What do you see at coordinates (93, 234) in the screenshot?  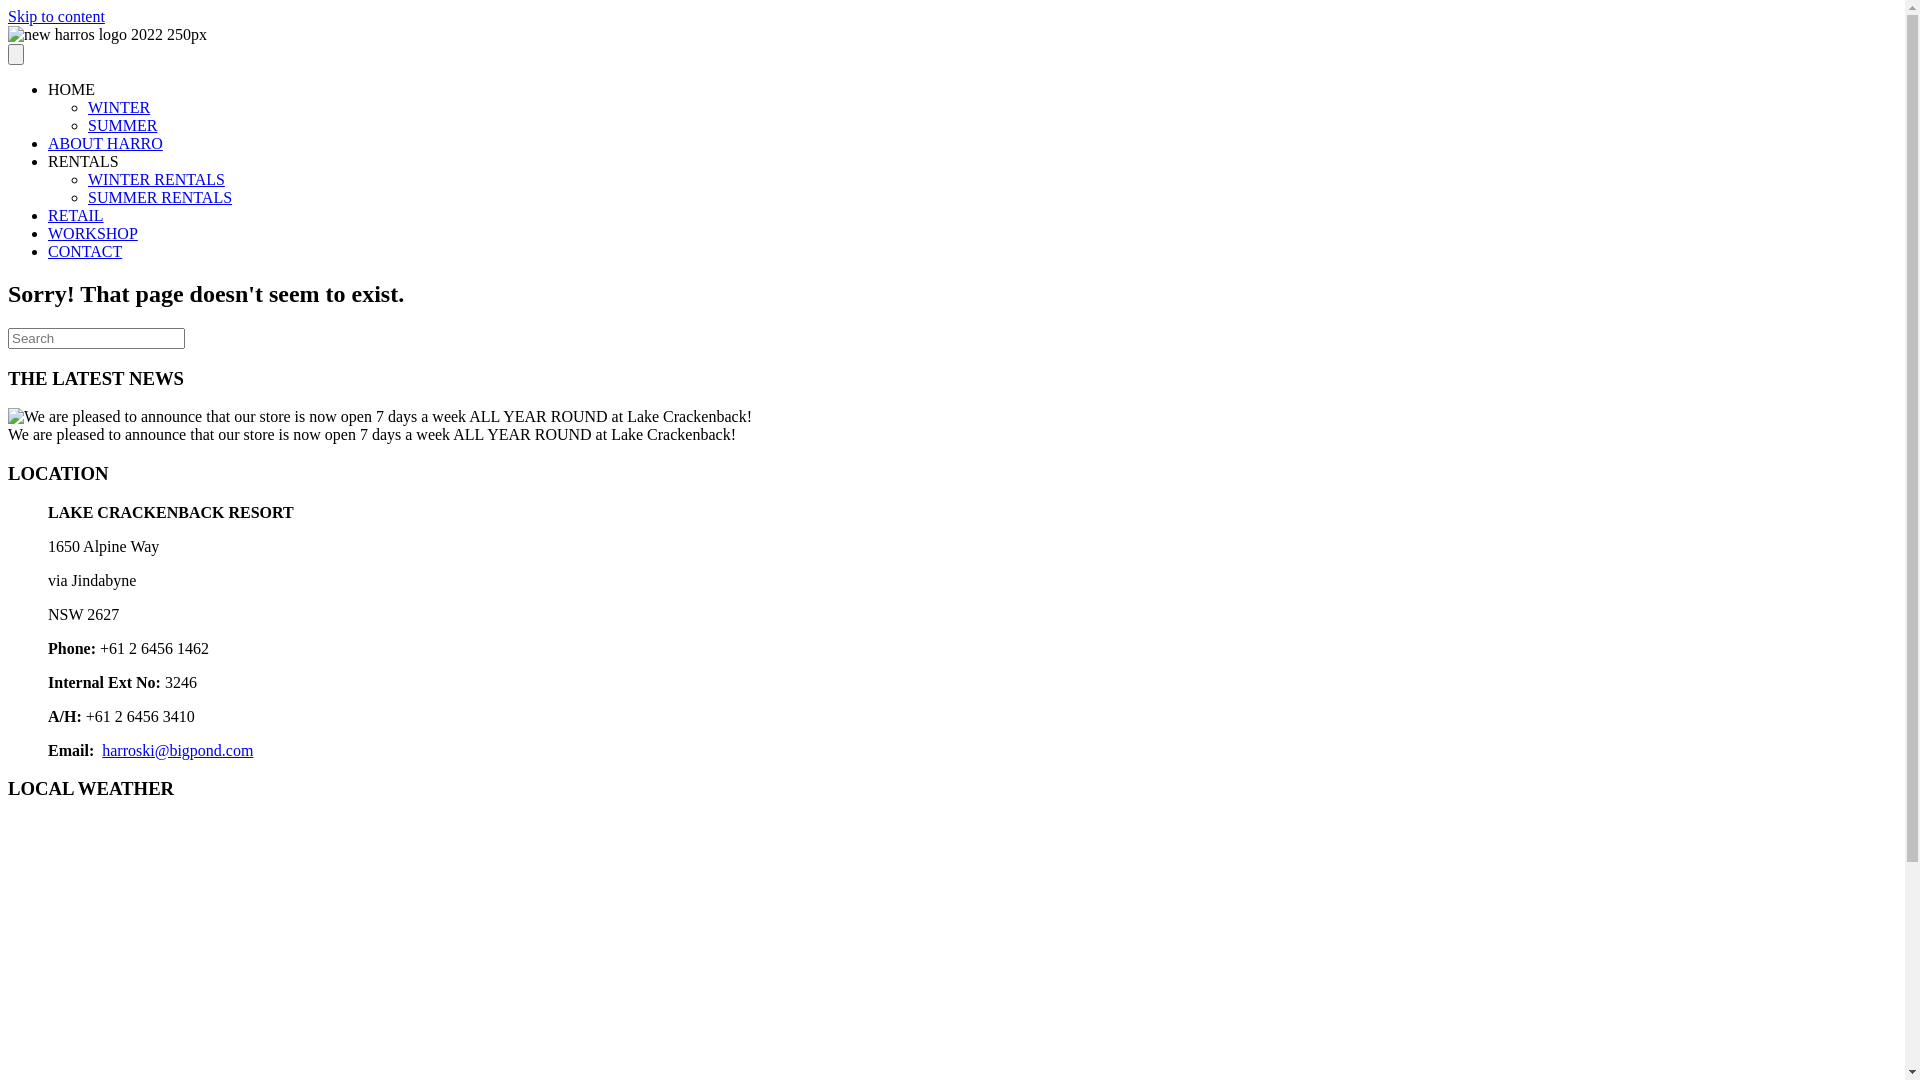 I see `WORKSHOP` at bounding box center [93, 234].